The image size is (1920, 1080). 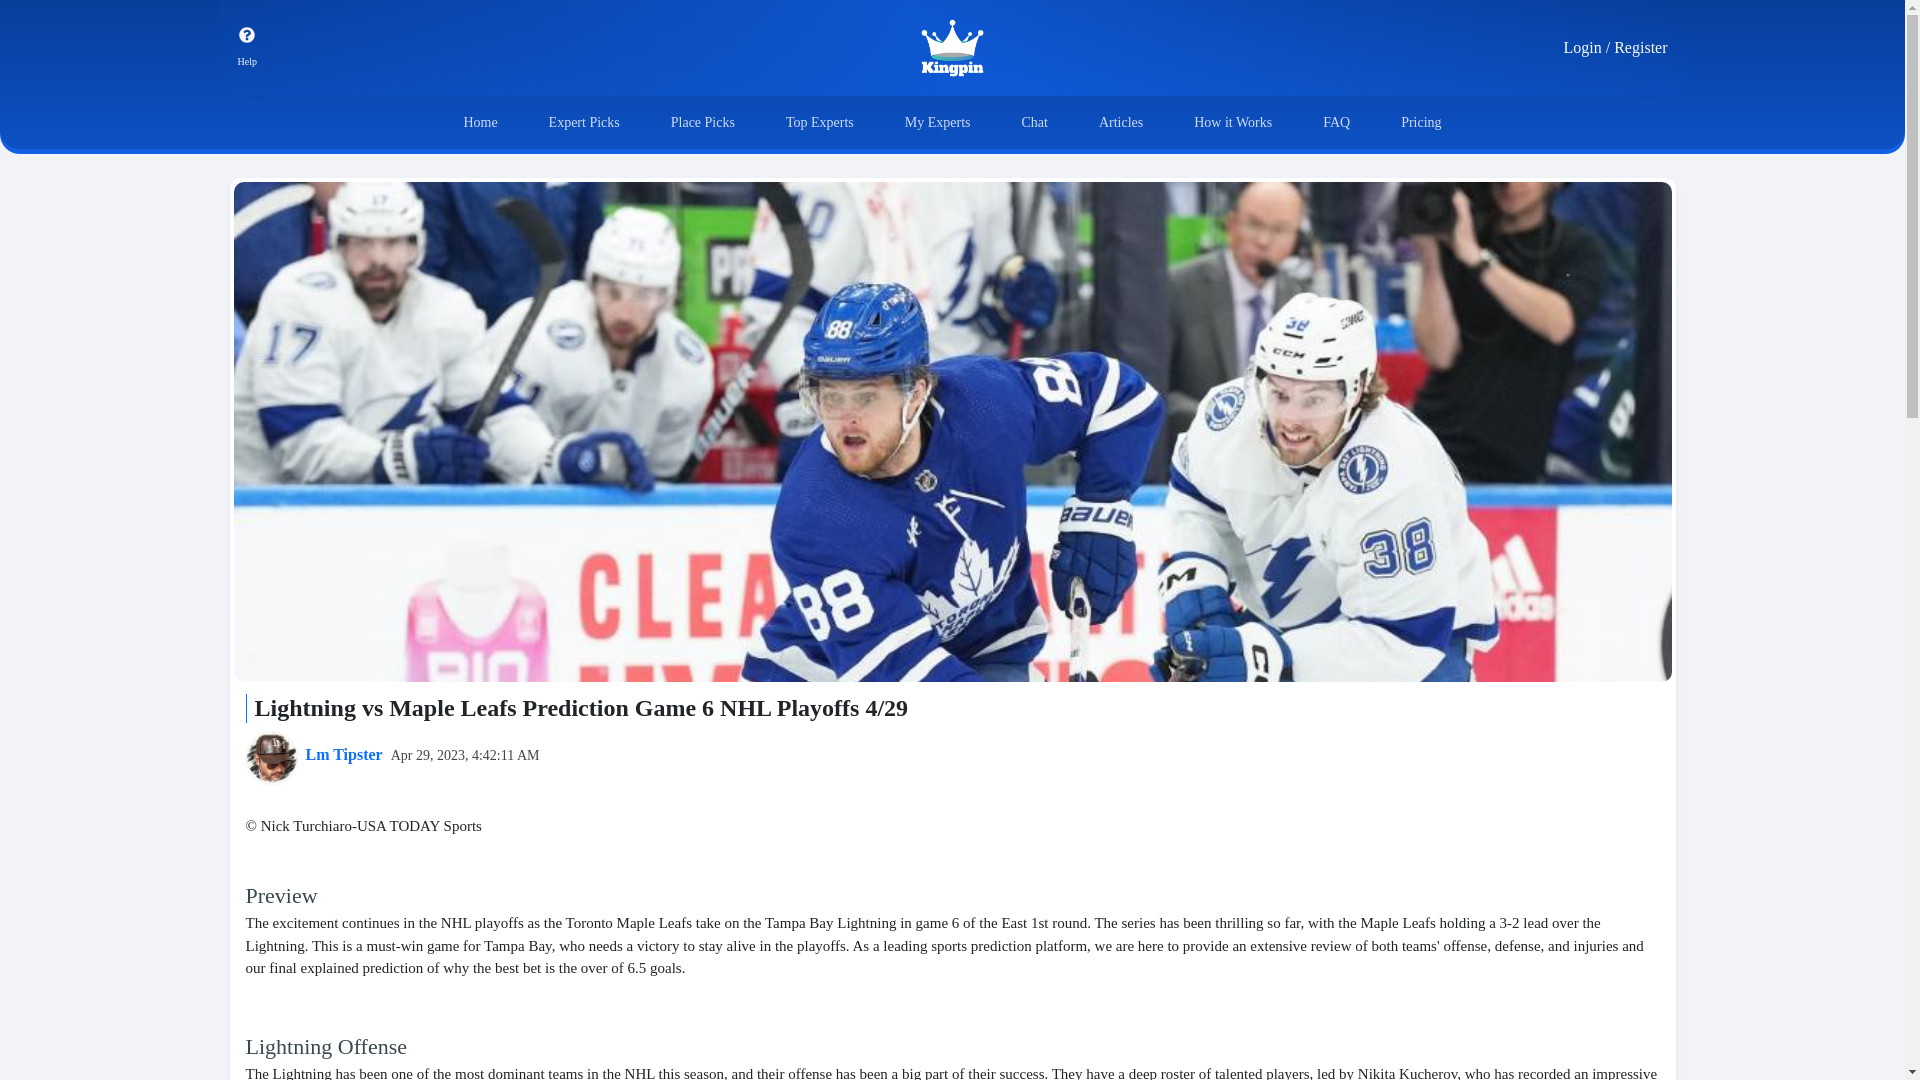 I want to click on Pricing, so click(x=1421, y=122).